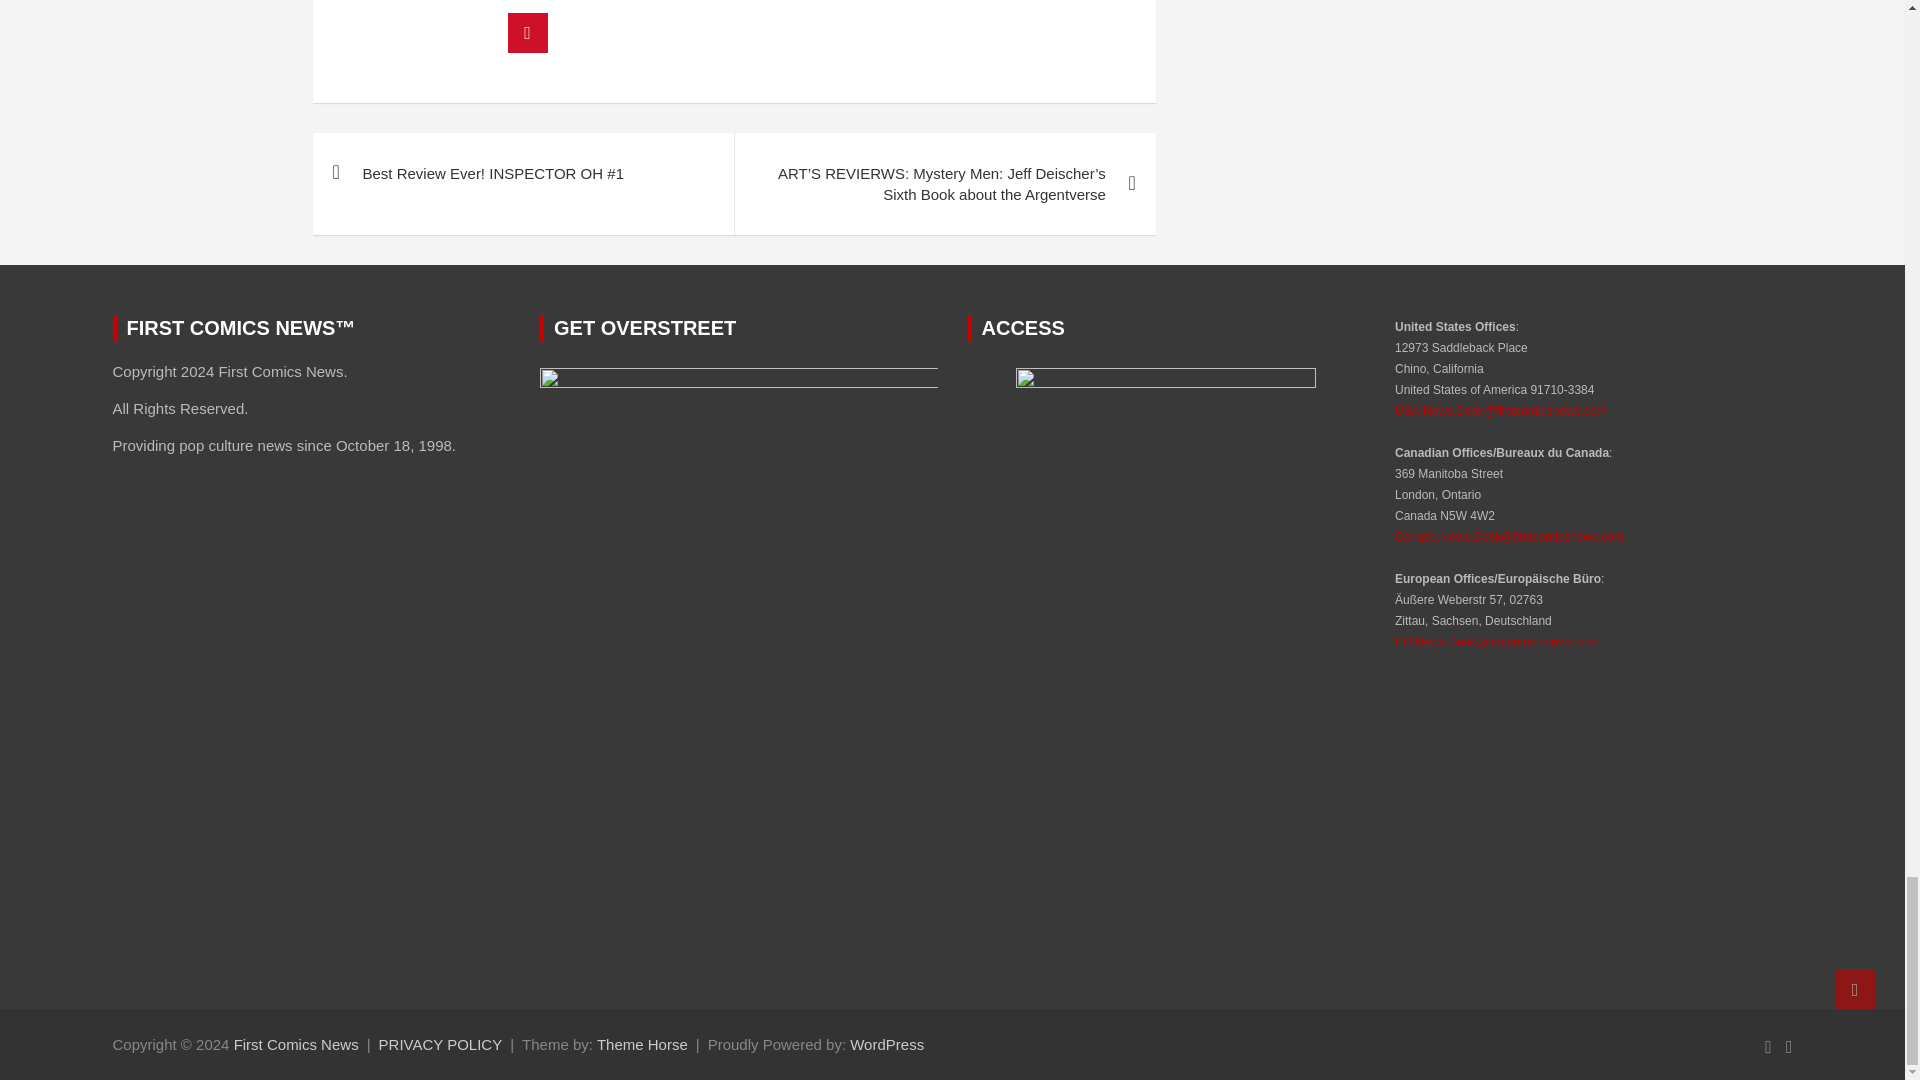 The image size is (1920, 1080). Describe the element at coordinates (642, 1044) in the screenshot. I see `Theme Horse` at that location.